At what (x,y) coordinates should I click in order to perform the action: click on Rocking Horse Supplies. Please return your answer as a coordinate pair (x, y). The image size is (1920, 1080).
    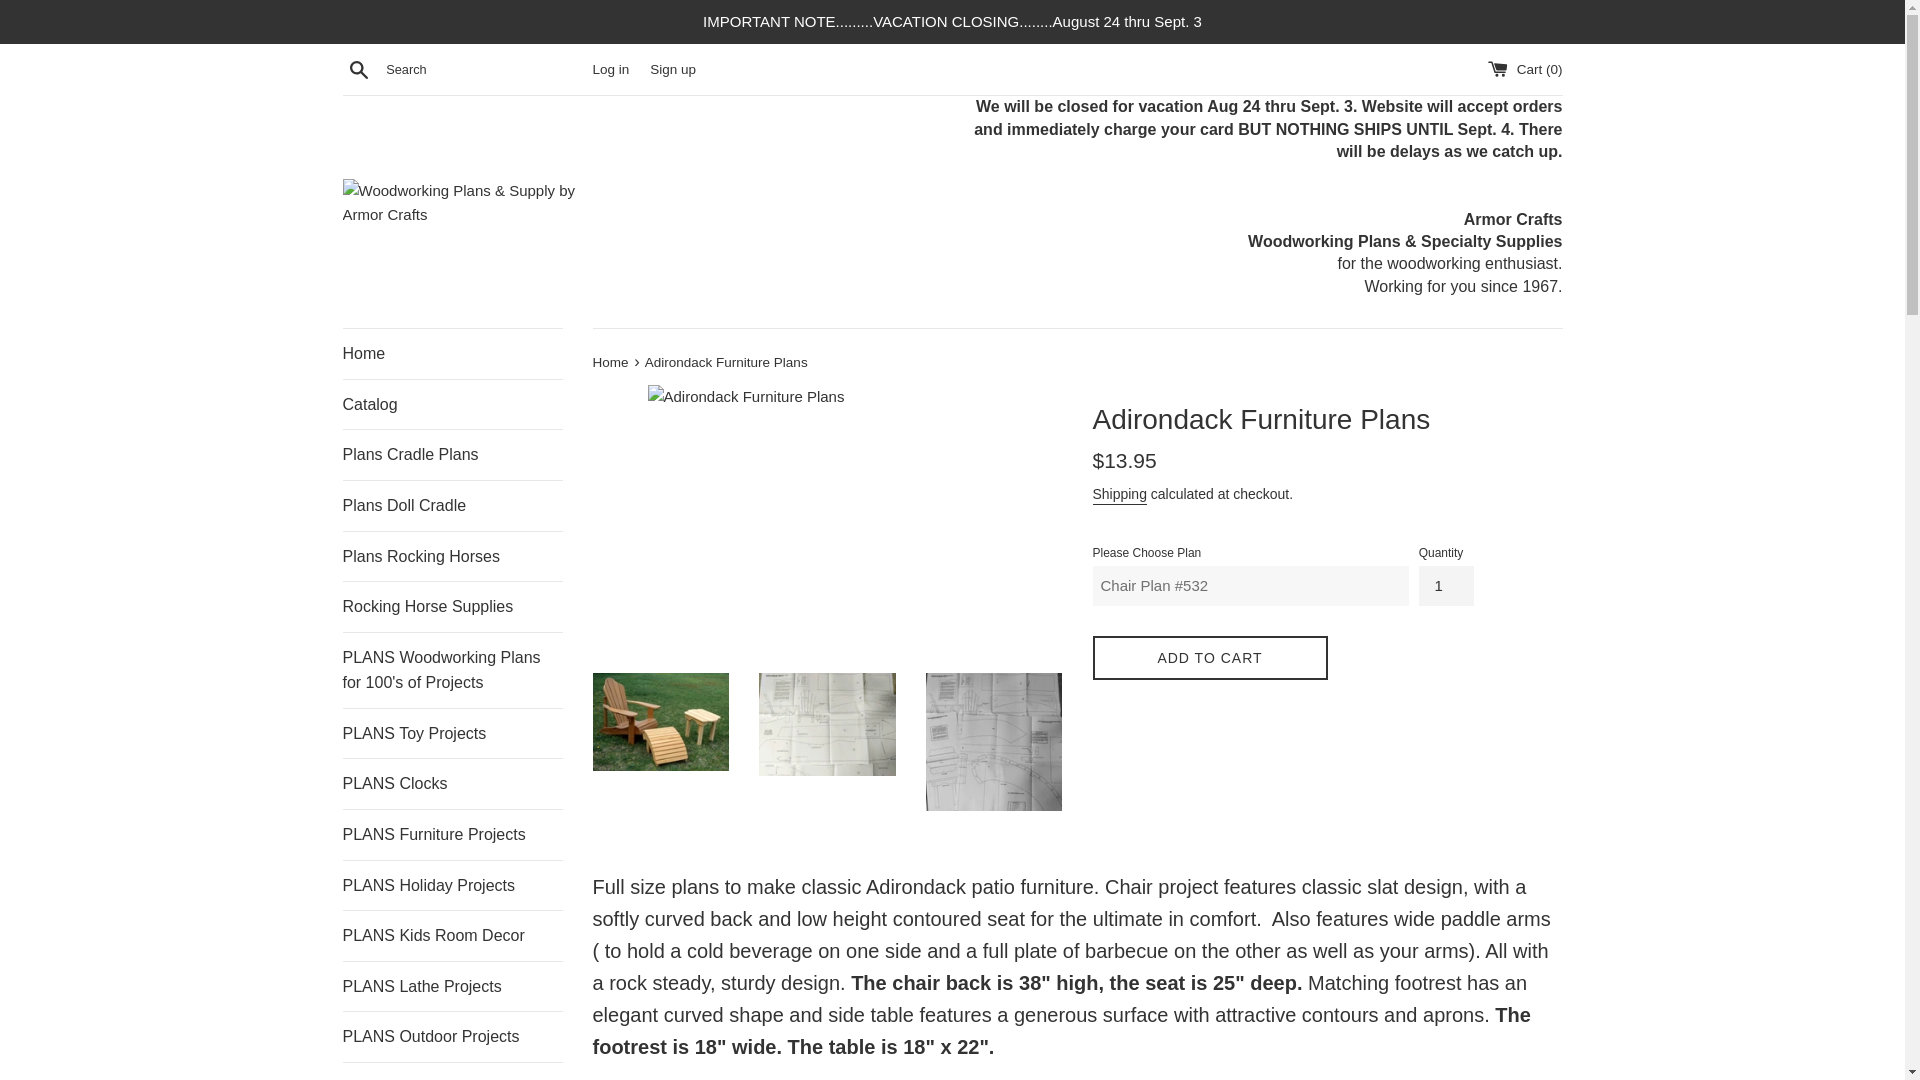
    Looking at the image, I should click on (452, 606).